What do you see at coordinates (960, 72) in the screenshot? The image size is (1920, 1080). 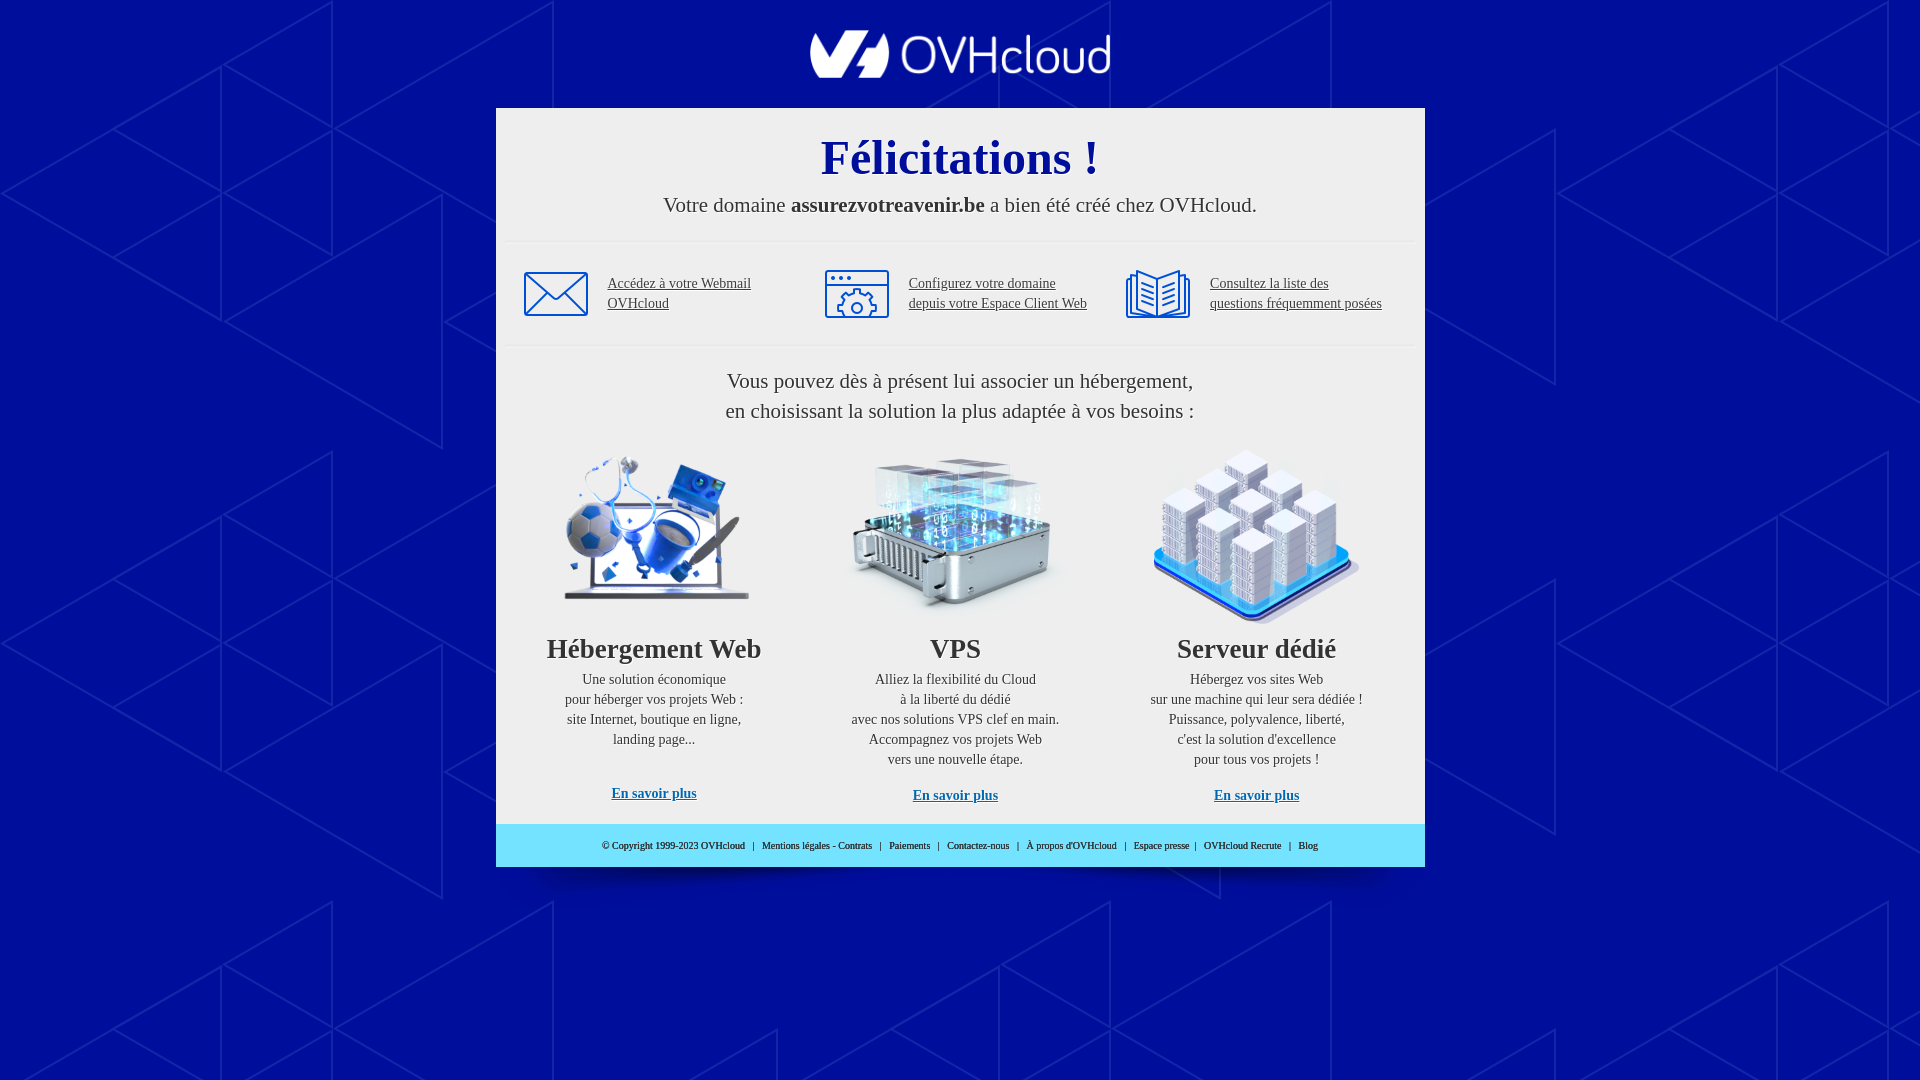 I see `OVHcloud` at bounding box center [960, 72].